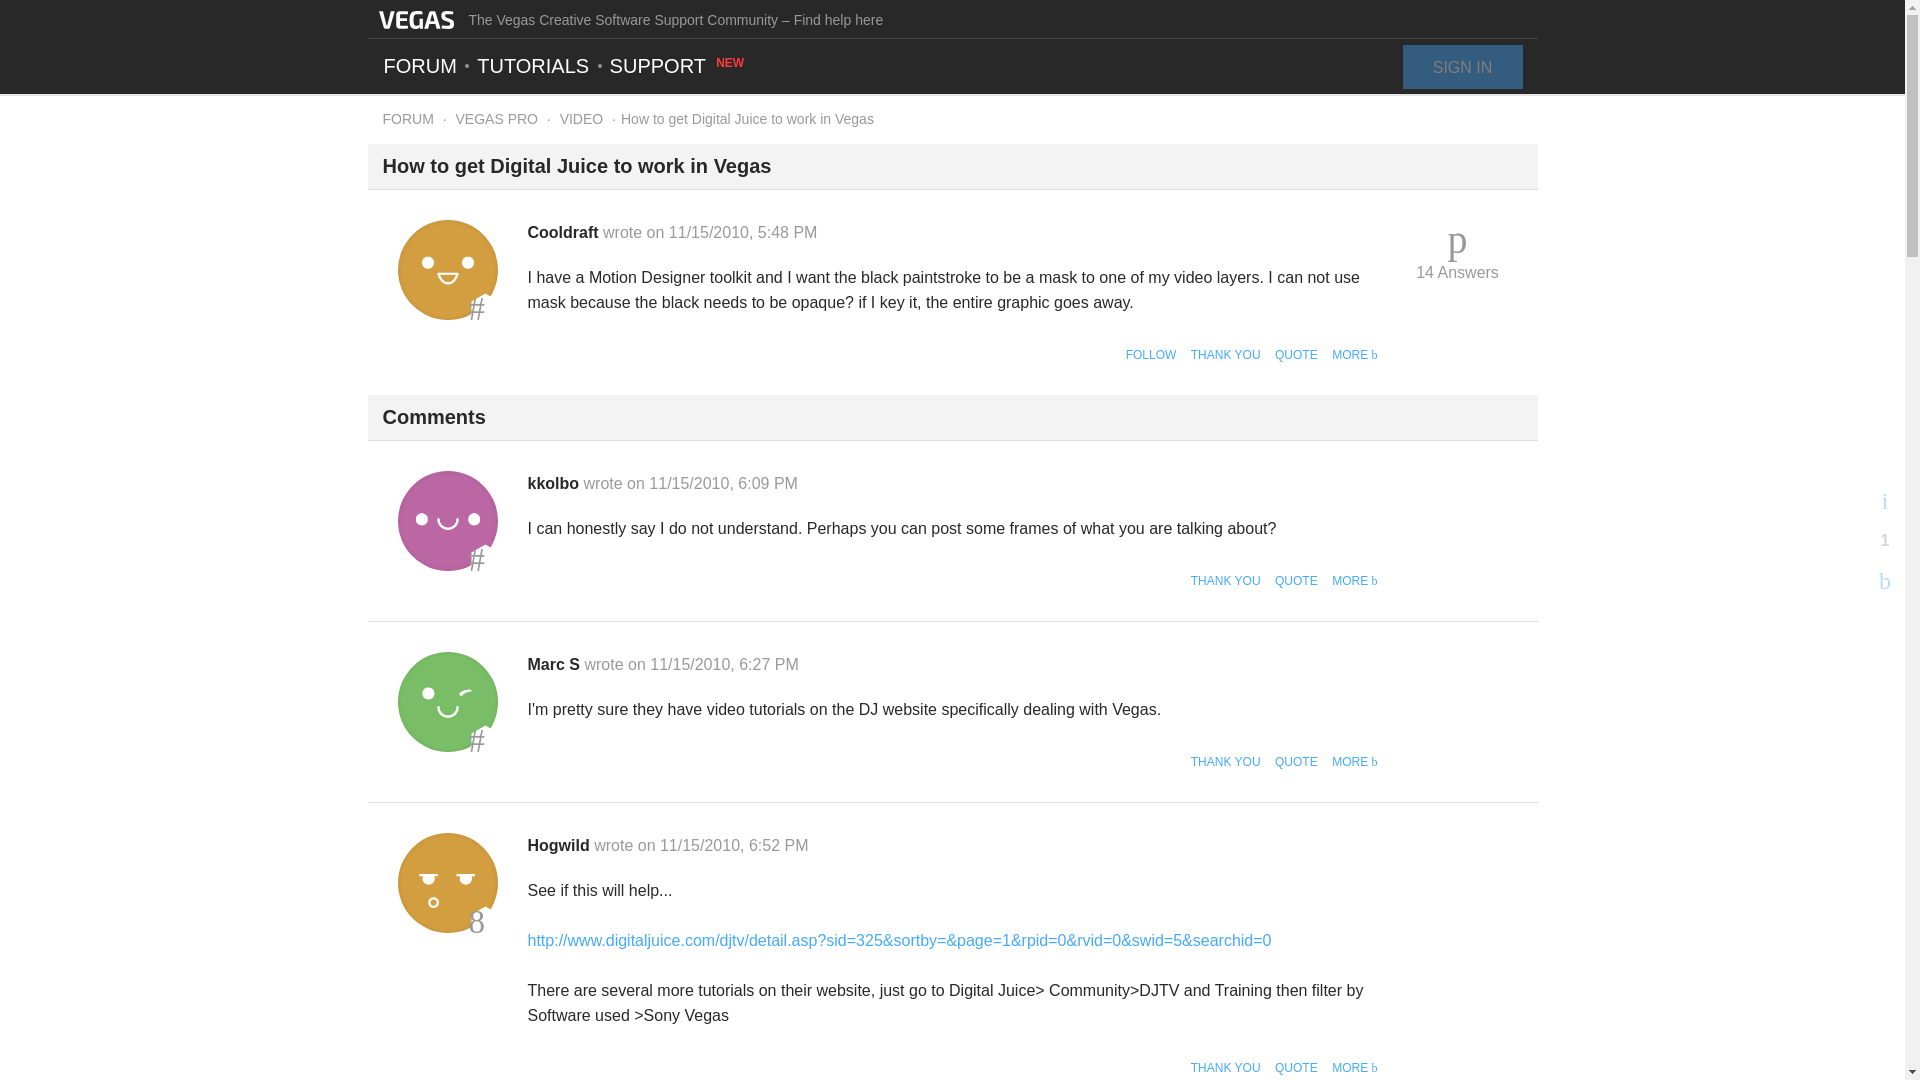 This screenshot has width=1920, height=1080. What do you see at coordinates (1354, 580) in the screenshot?
I see `MORE` at bounding box center [1354, 580].